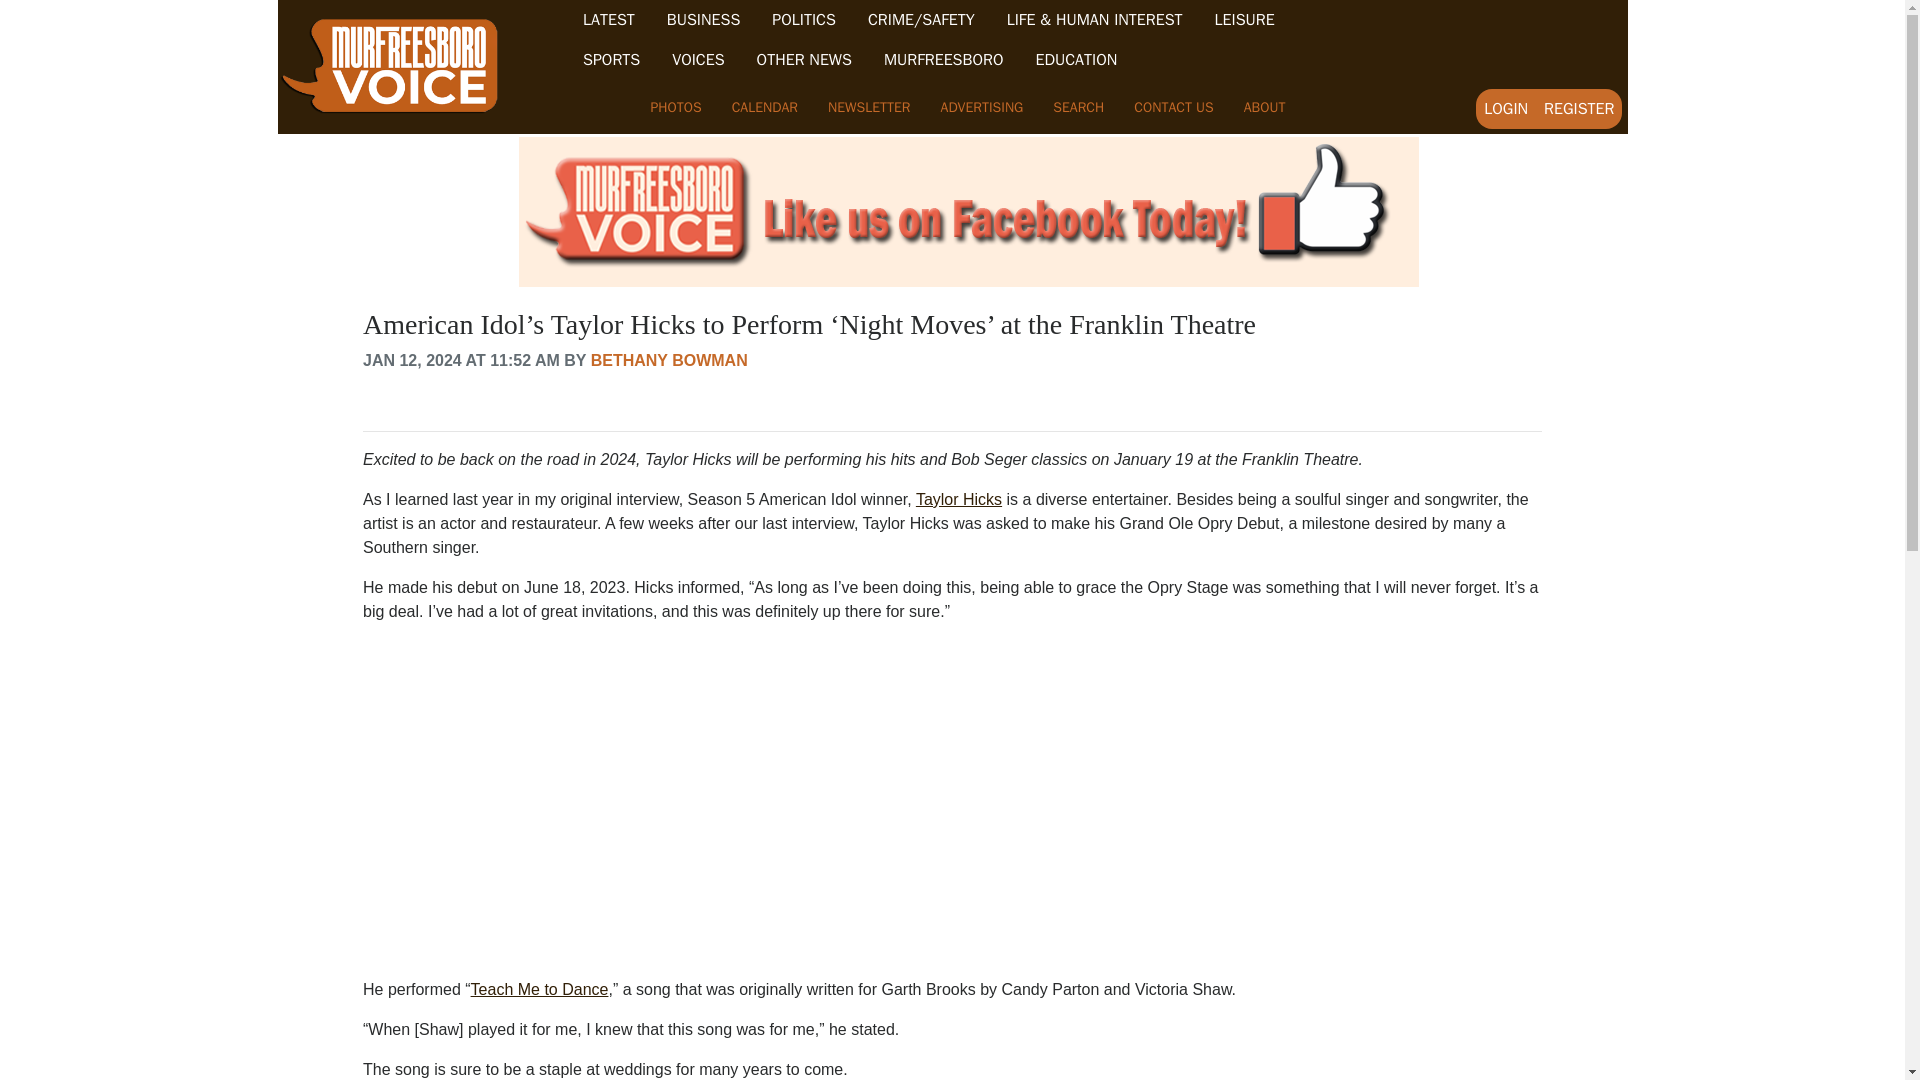 The height and width of the screenshot is (1080, 1920). Describe the element at coordinates (676, 107) in the screenshot. I see `PHOTOS` at that location.